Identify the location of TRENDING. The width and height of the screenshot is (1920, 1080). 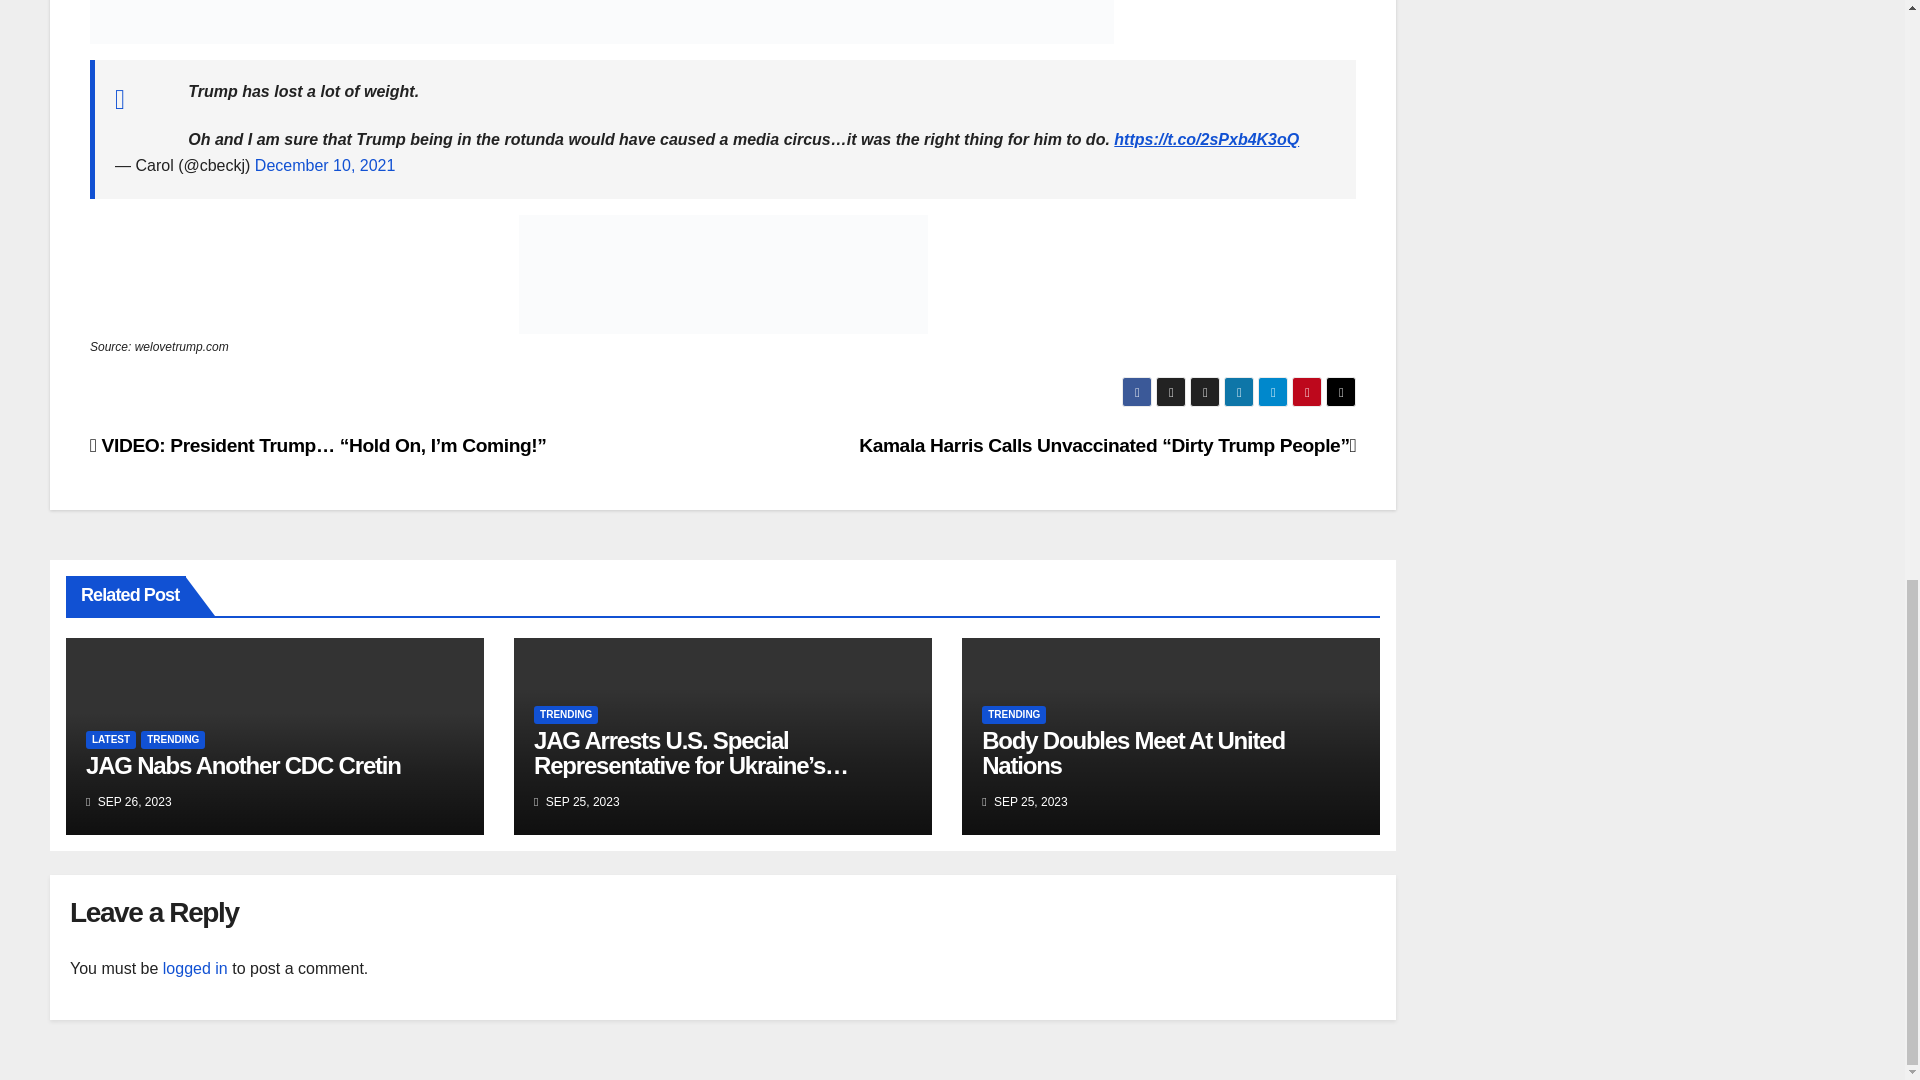
(1014, 714).